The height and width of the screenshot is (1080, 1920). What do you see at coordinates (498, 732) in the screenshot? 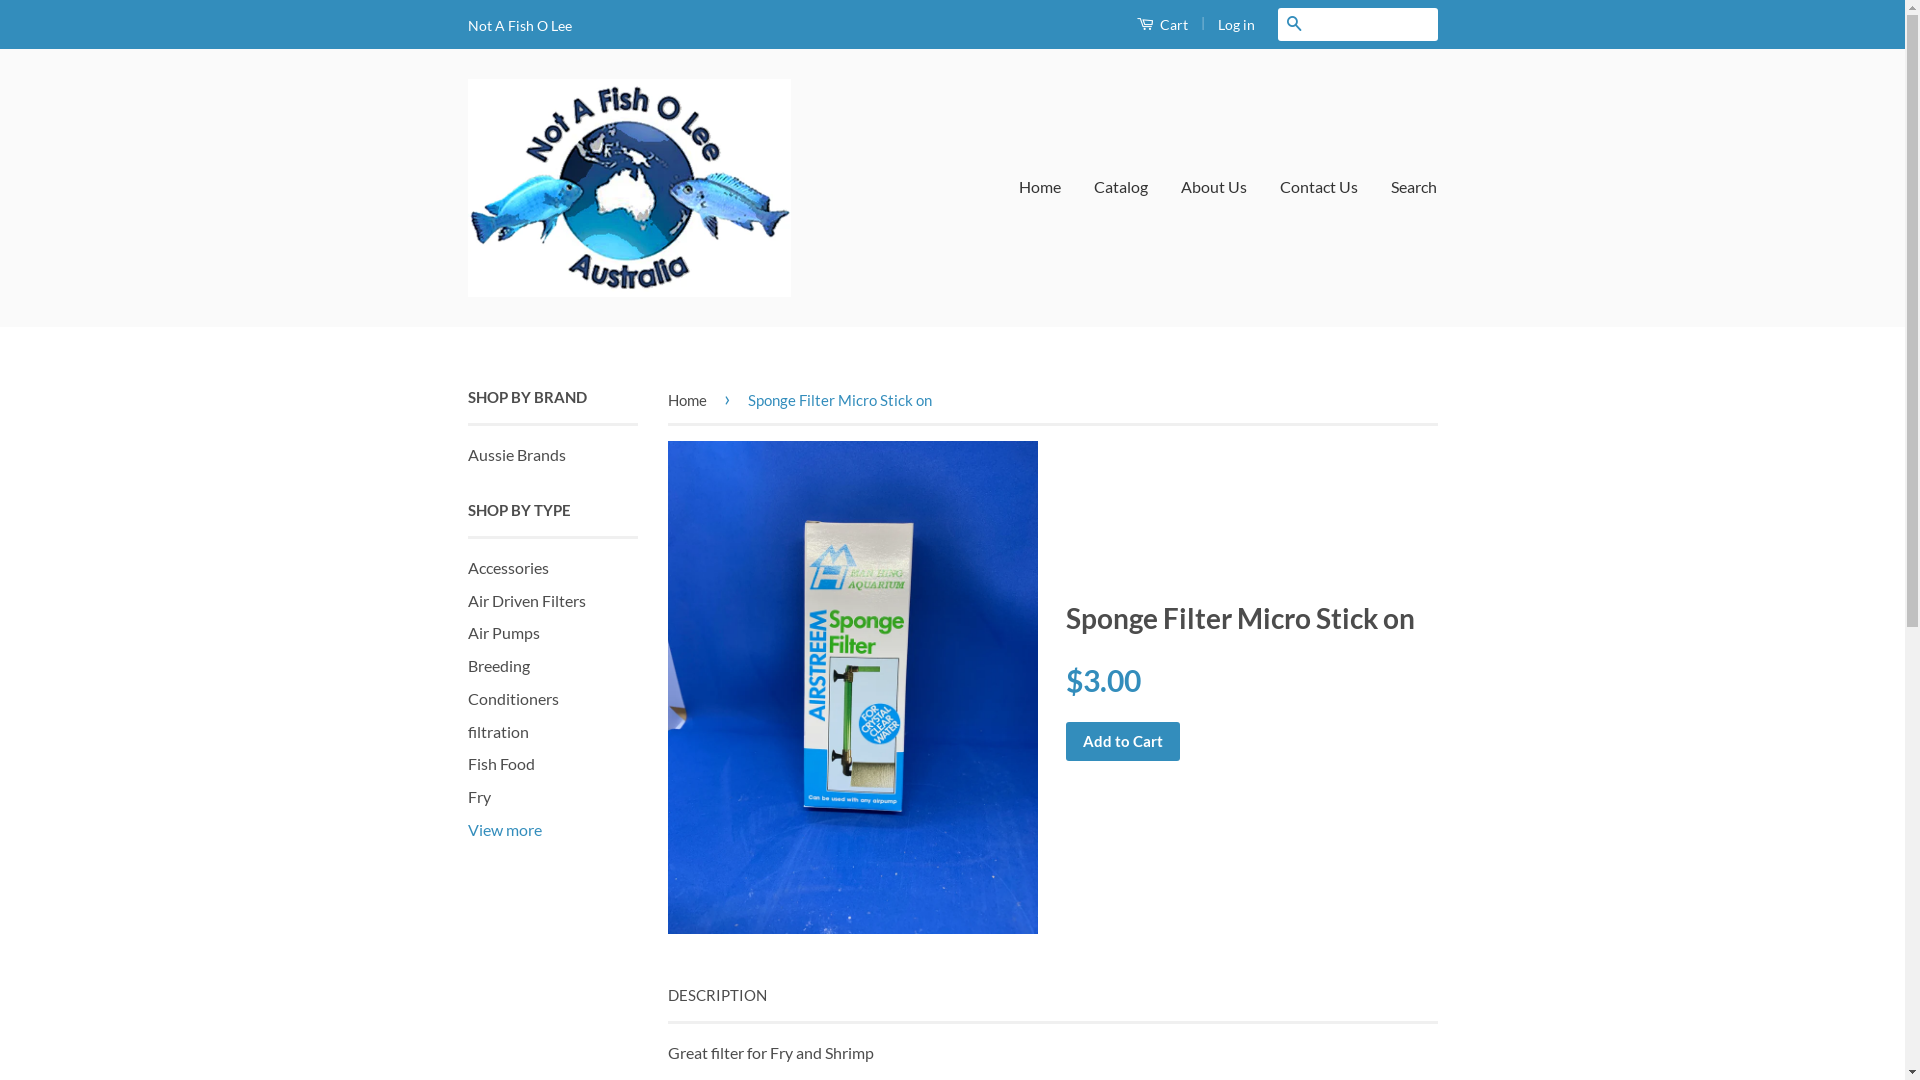
I see `filtration` at bounding box center [498, 732].